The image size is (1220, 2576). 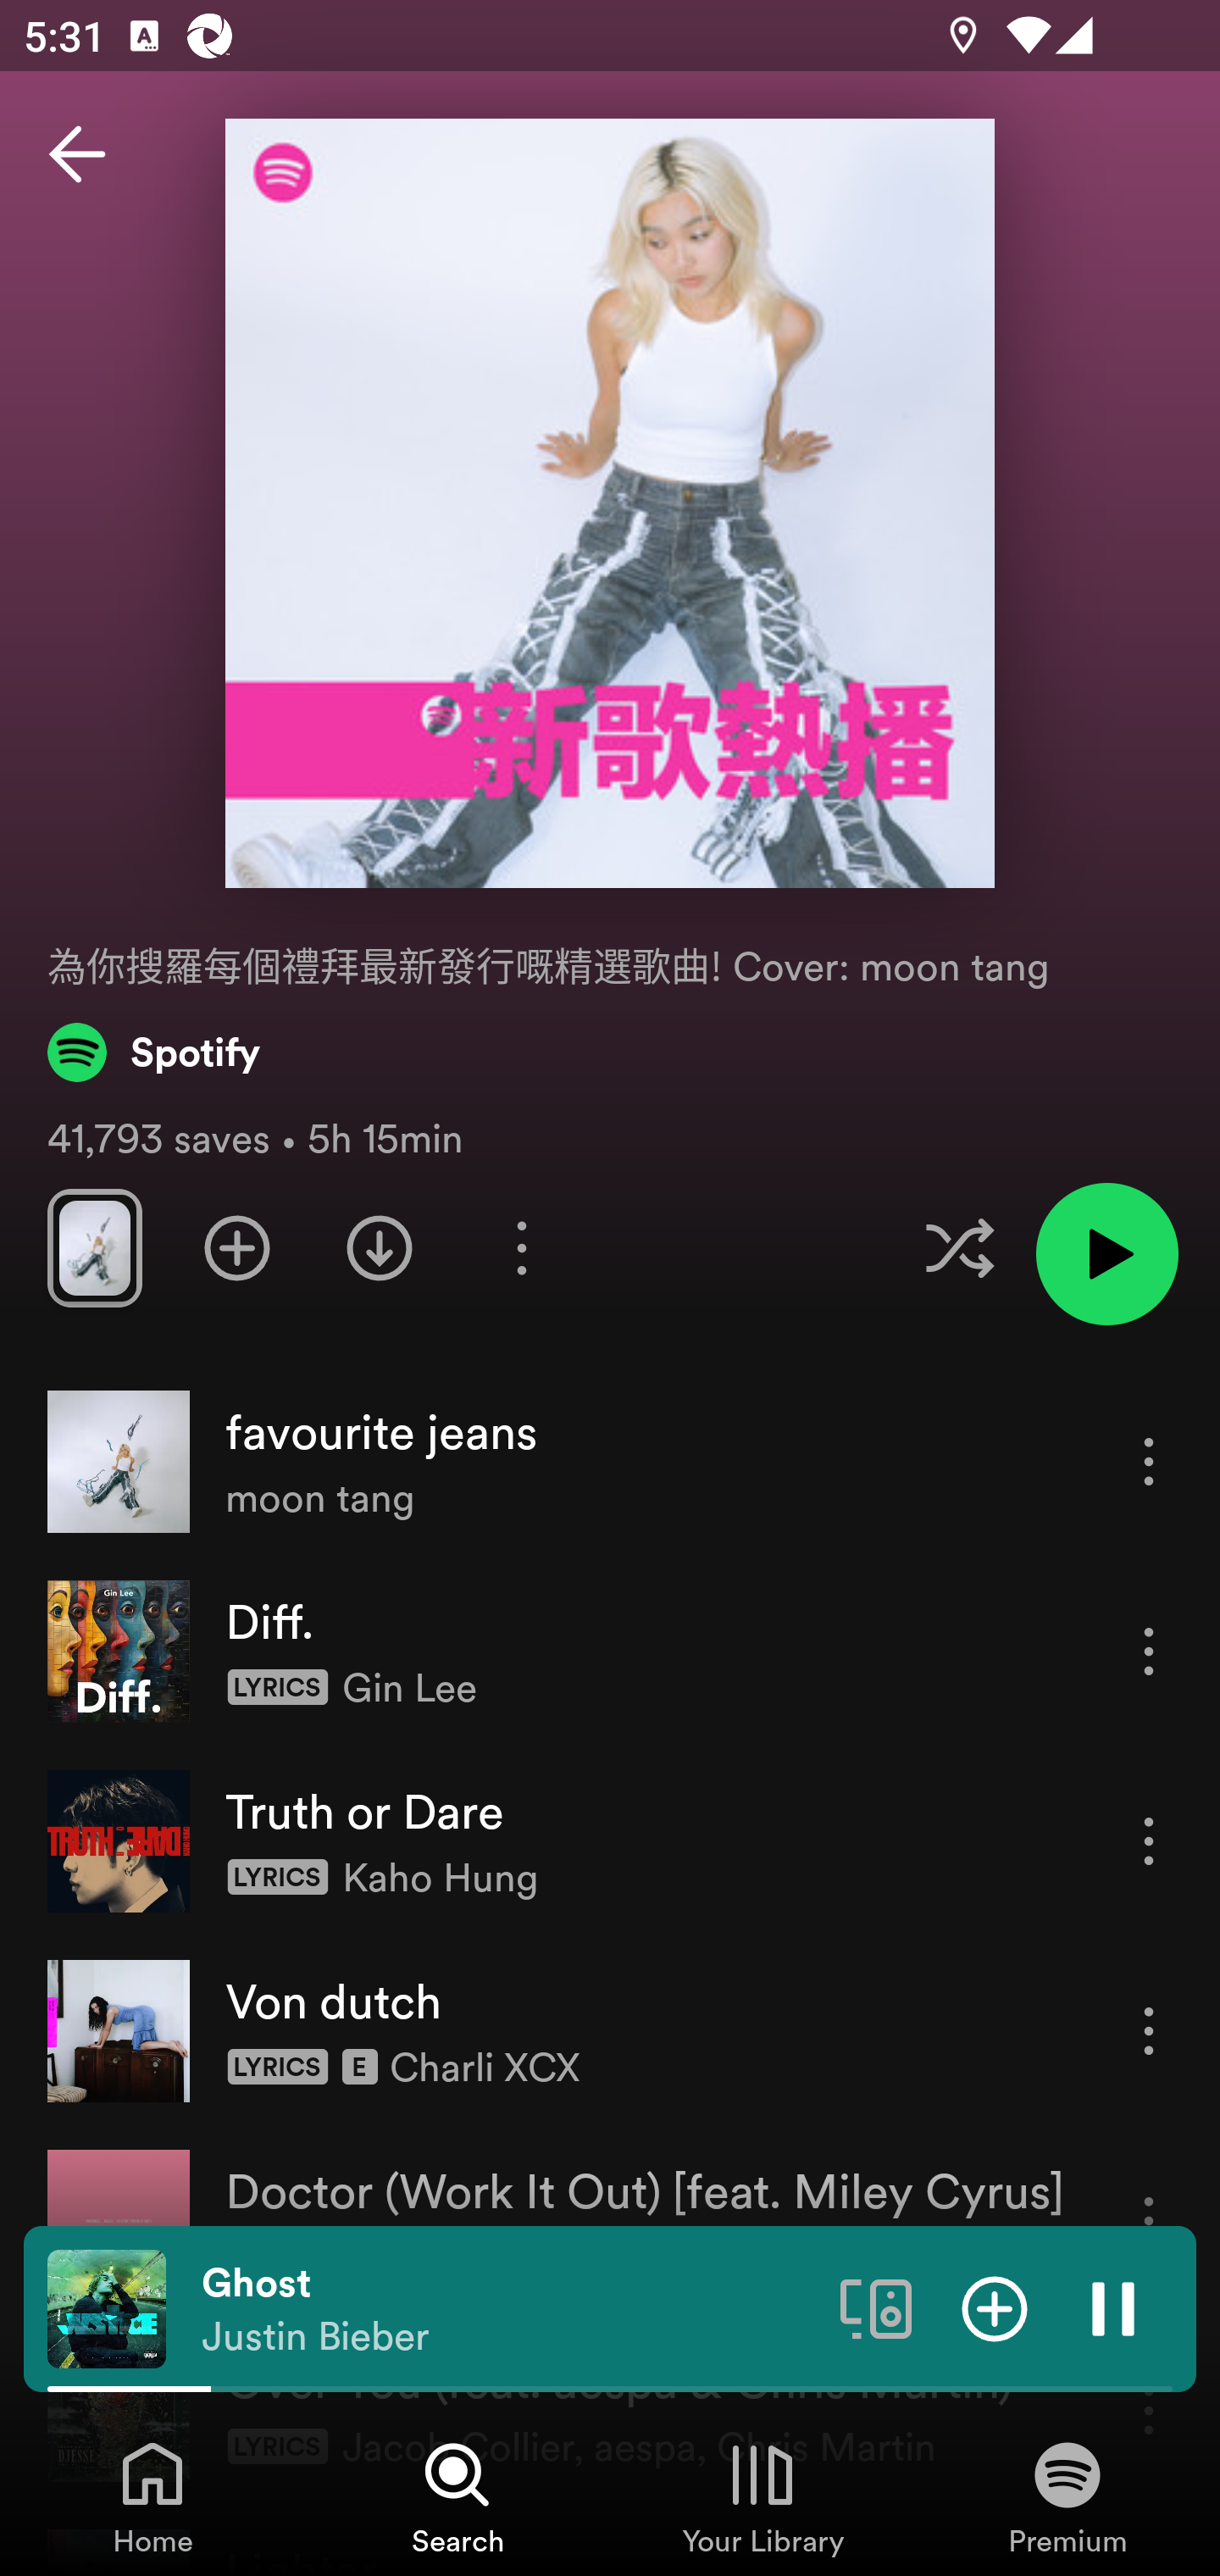 I want to click on Search, Tab 2 of 4 Search Search, so click(x=457, y=2496).